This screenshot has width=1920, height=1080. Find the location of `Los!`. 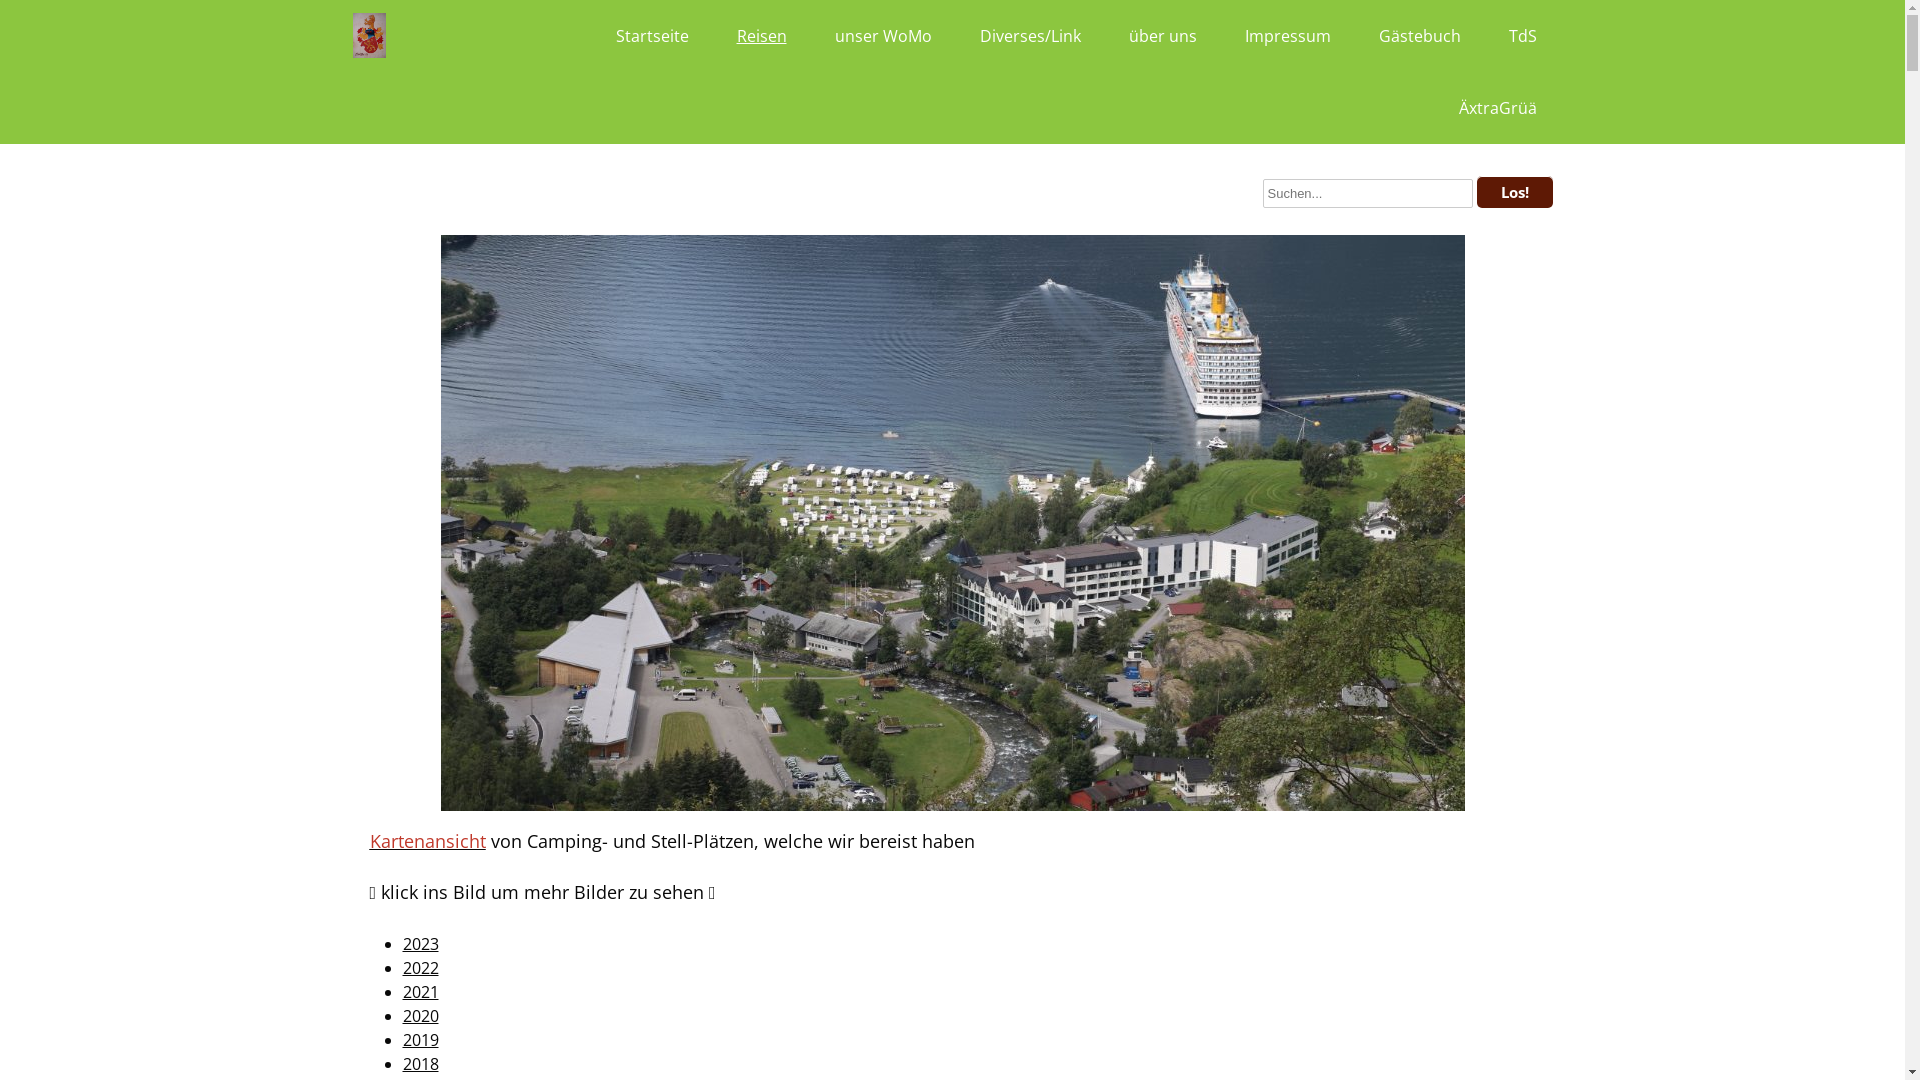

Los! is located at coordinates (1514, 192).